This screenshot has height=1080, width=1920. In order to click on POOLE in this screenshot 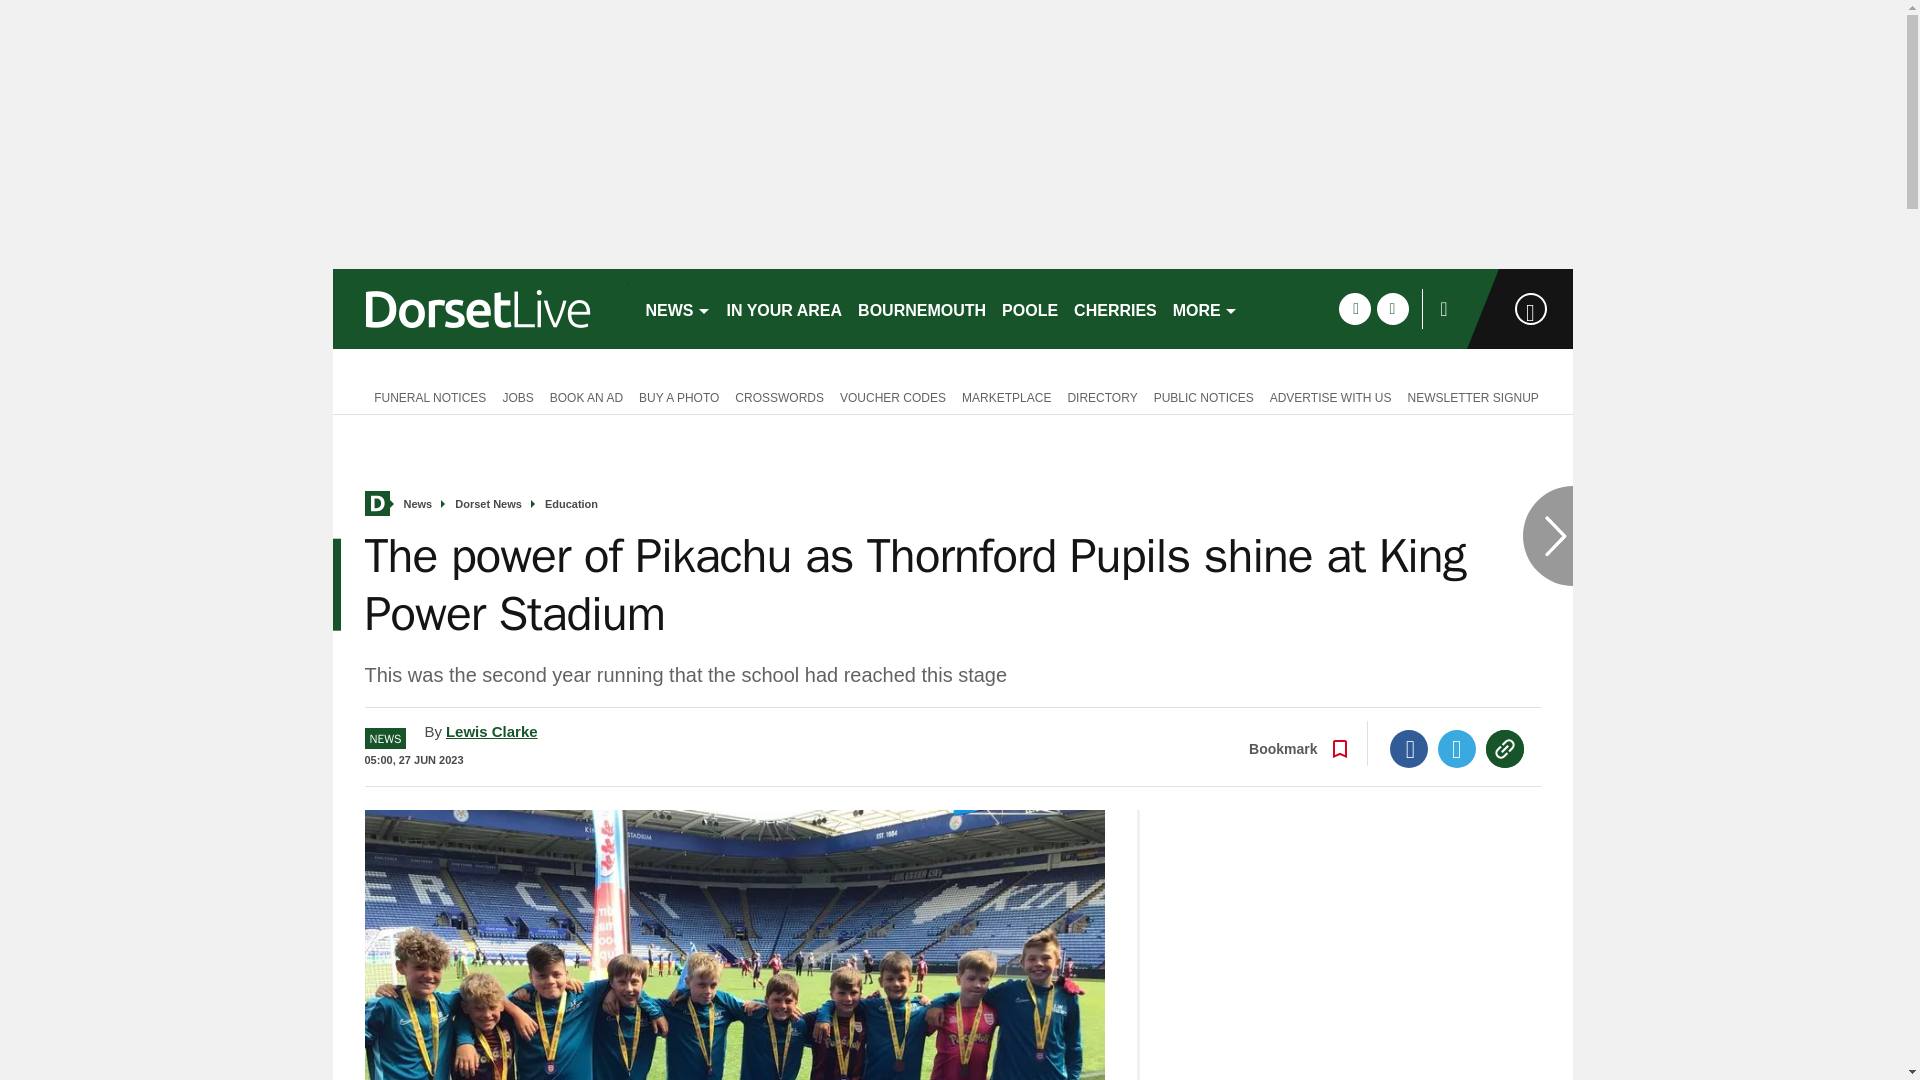, I will do `click(1030, 308)`.